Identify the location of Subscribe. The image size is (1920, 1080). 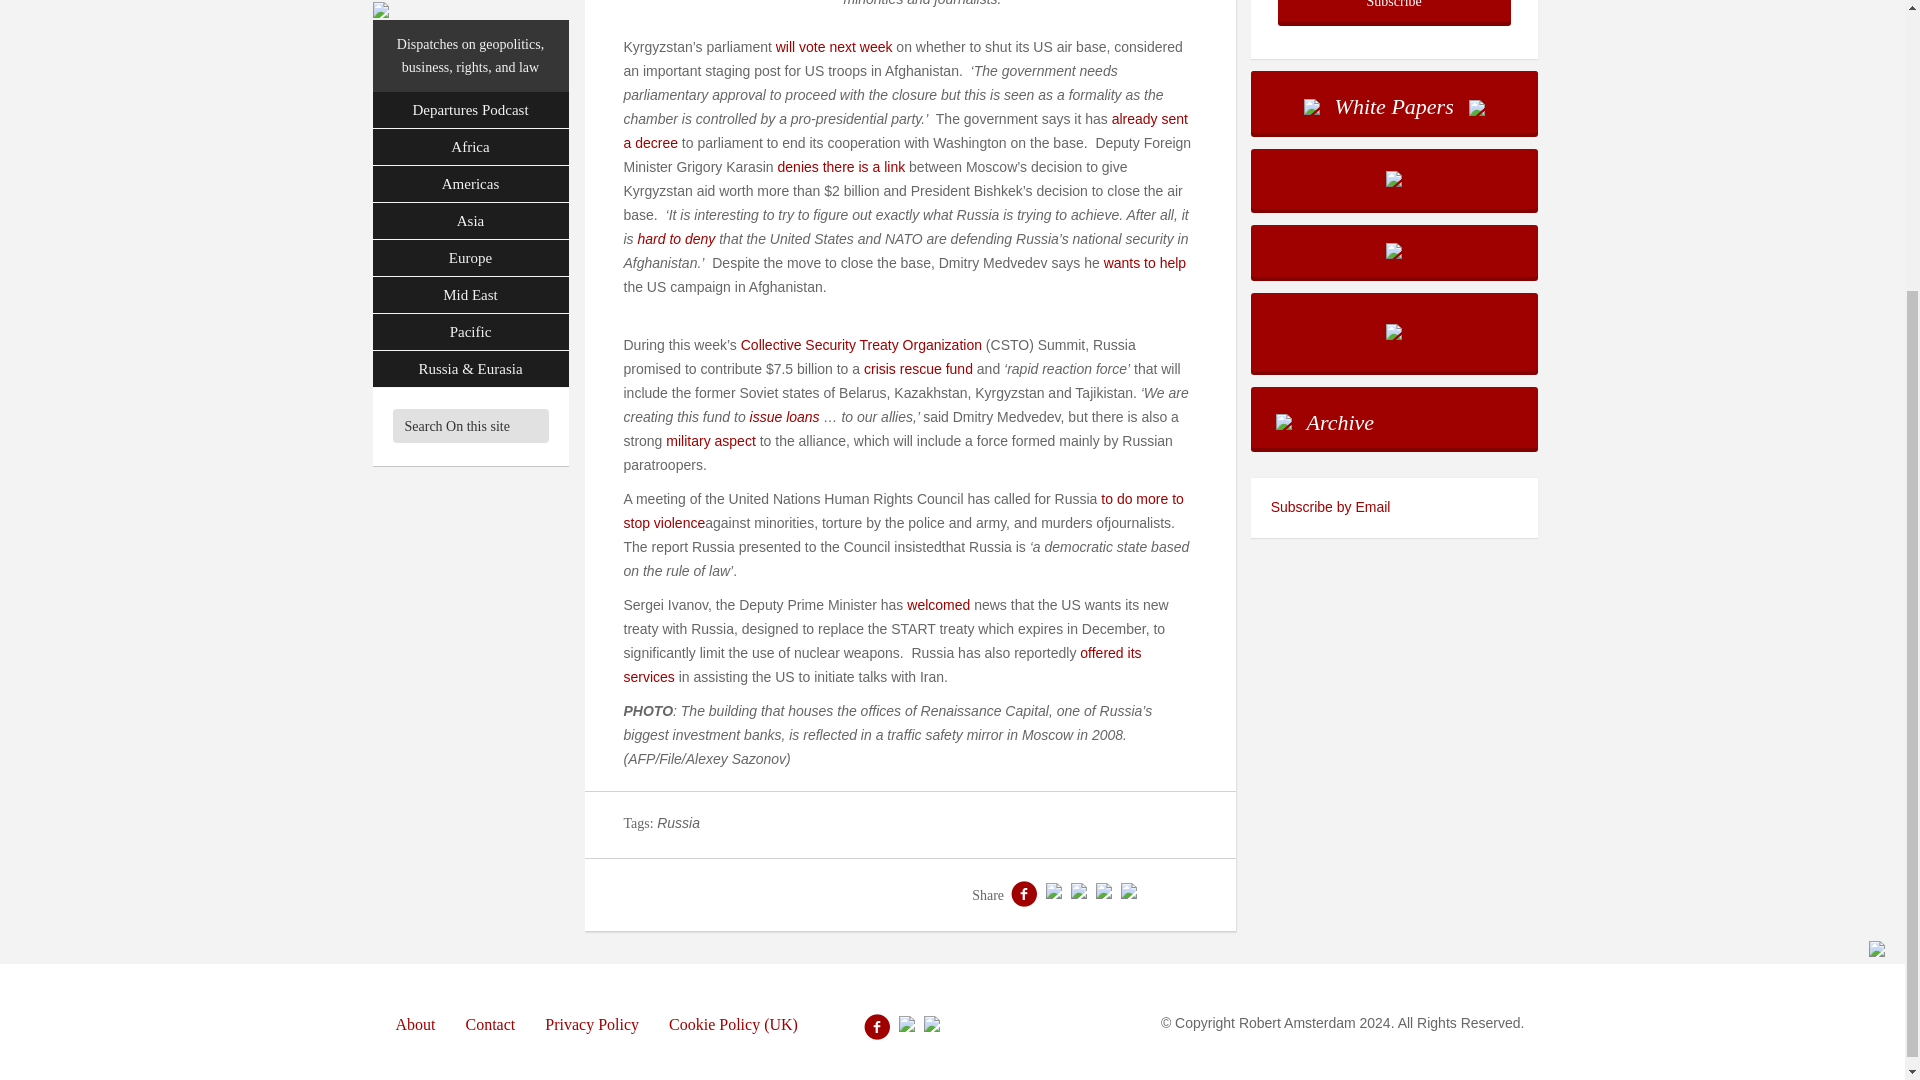
(1394, 10).